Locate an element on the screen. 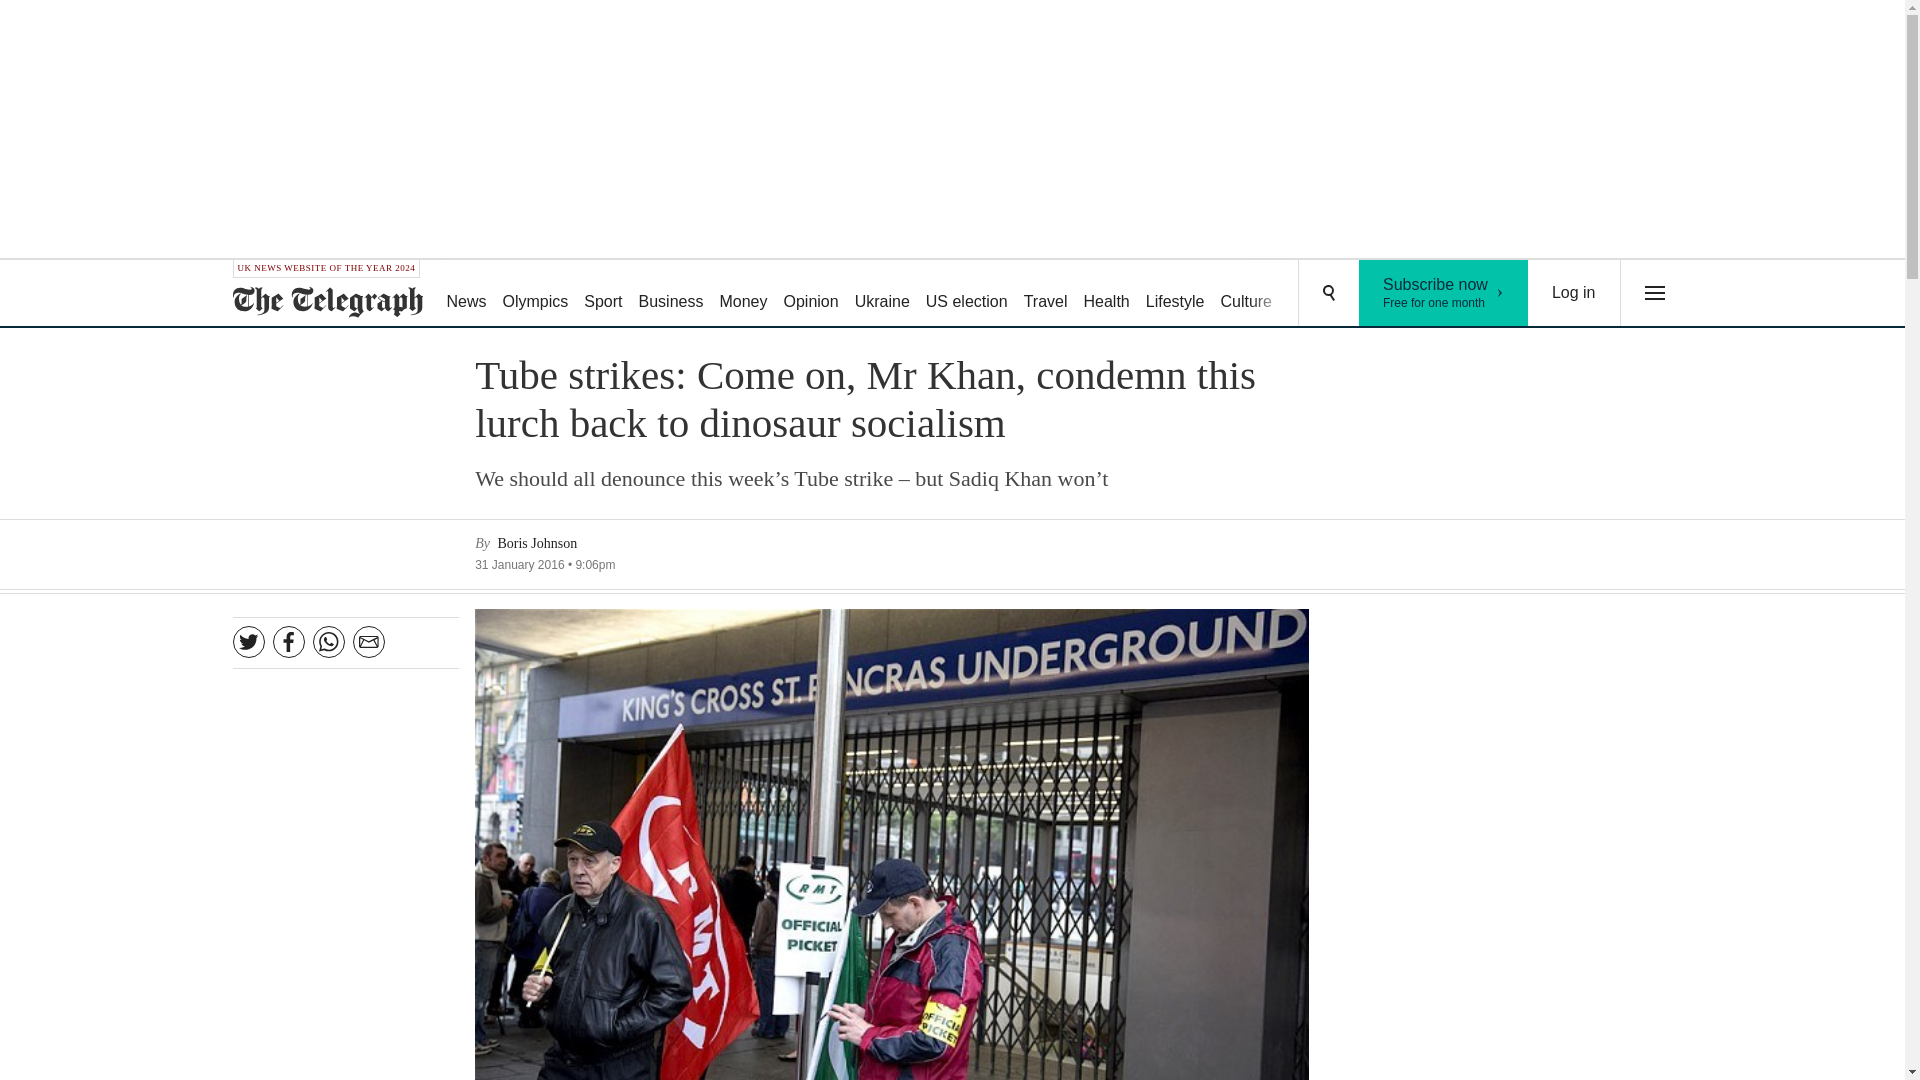  Puzzles is located at coordinates (1444, 293).